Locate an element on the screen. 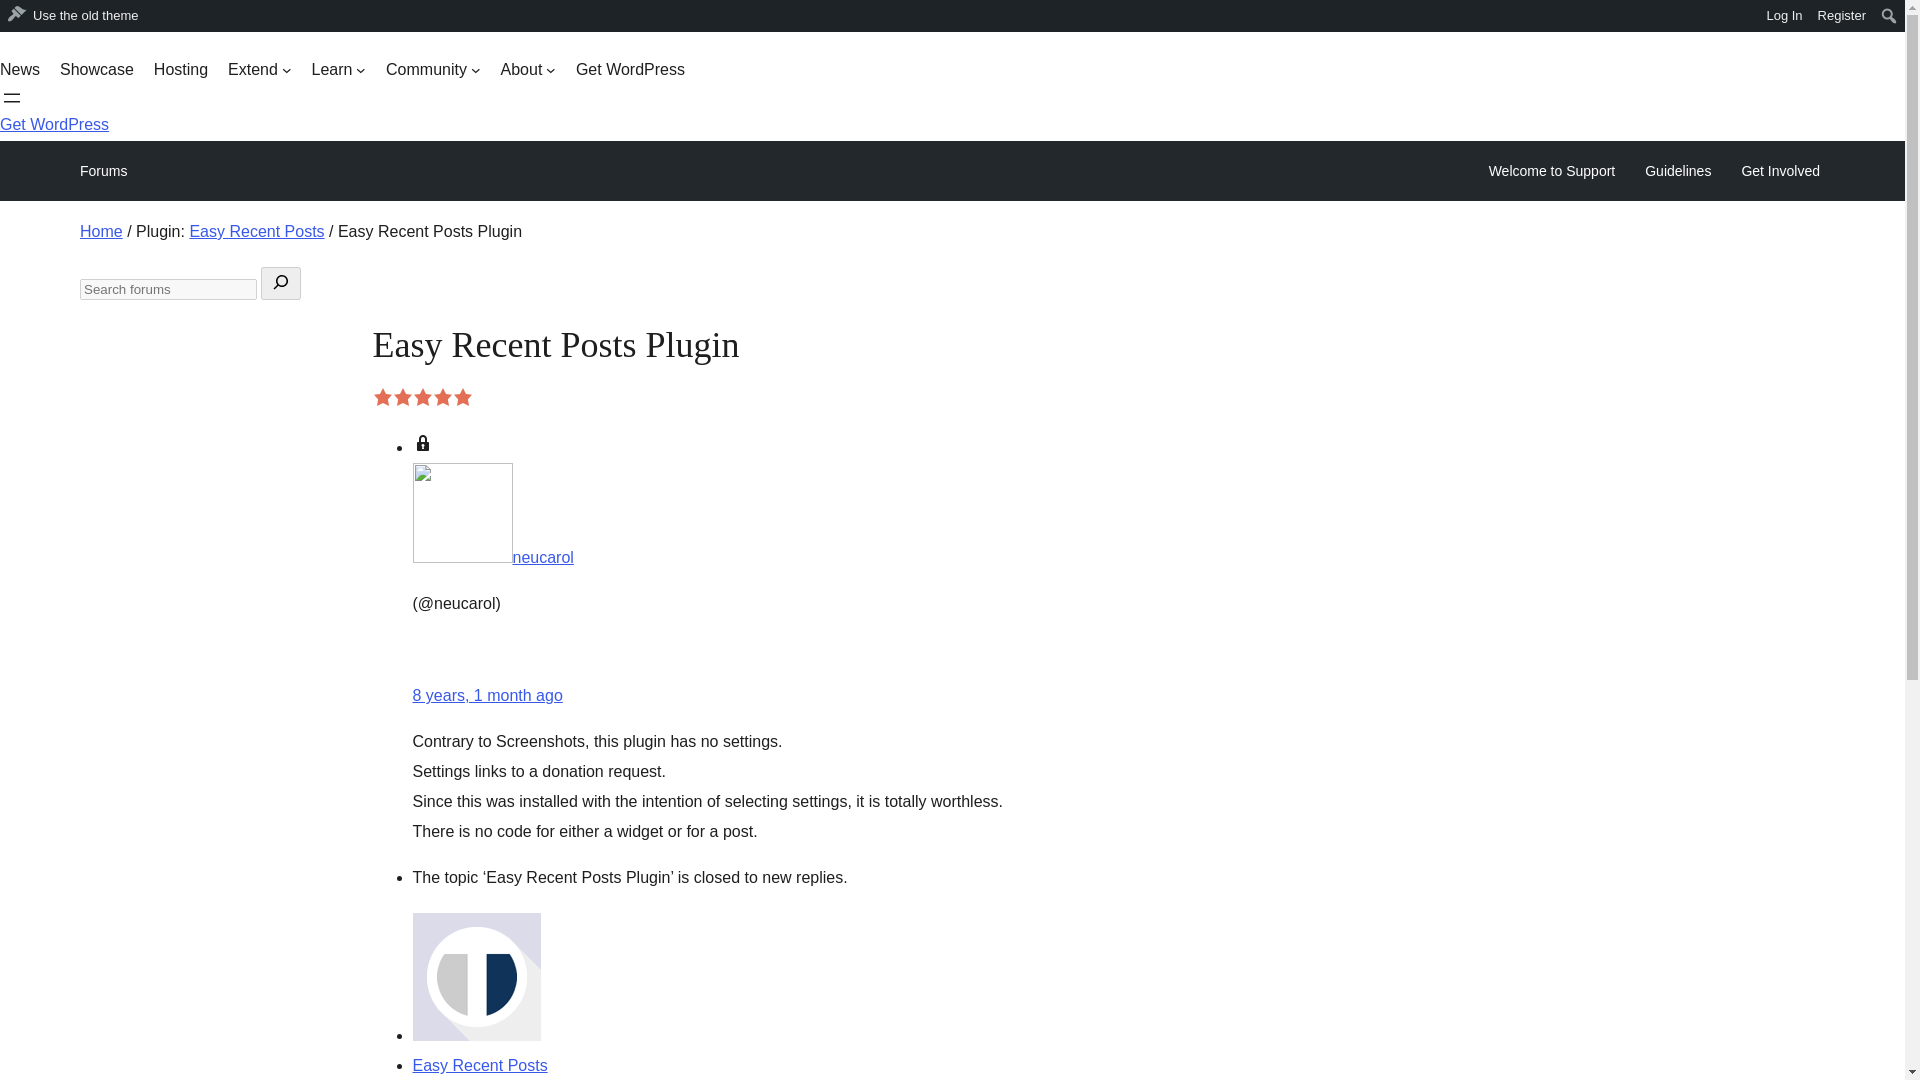  WordPress.org is located at coordinates (14, 22).